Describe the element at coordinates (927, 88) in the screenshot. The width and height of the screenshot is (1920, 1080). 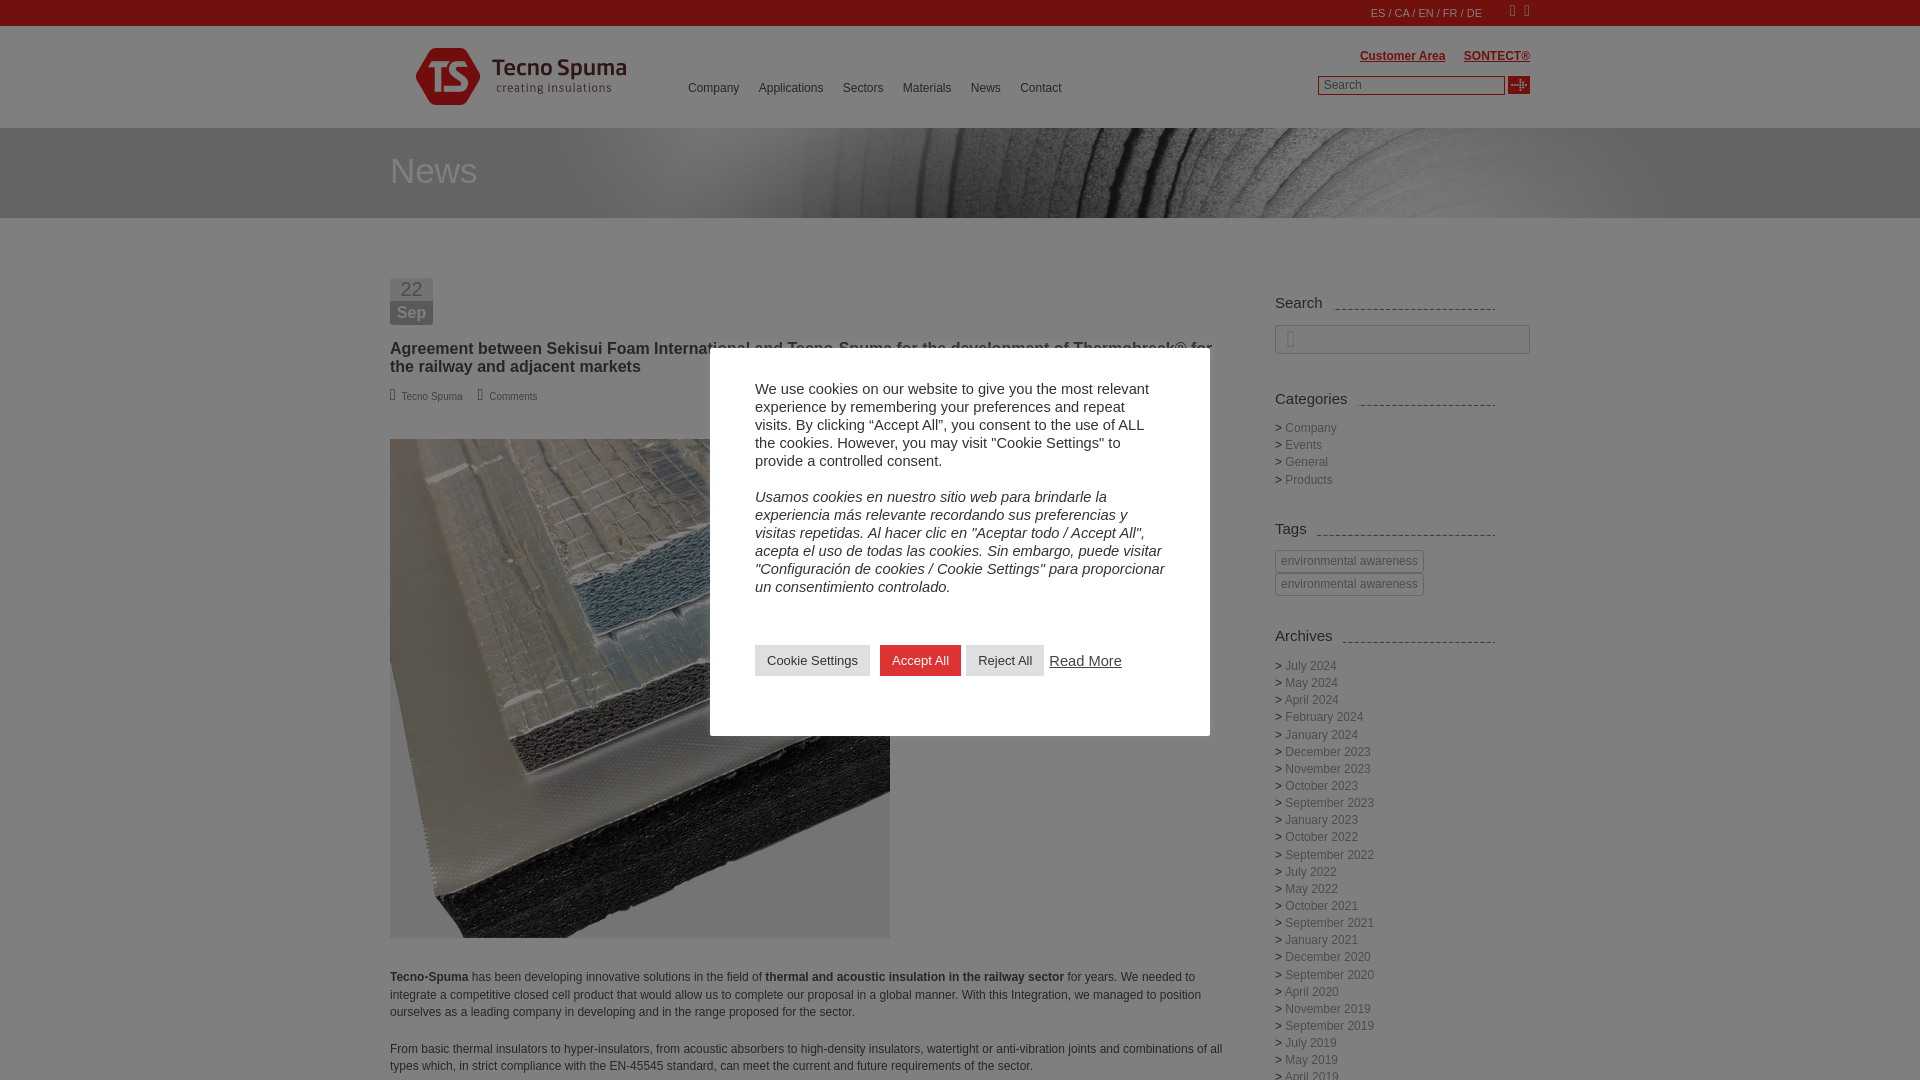
I see `Materials` at that location.